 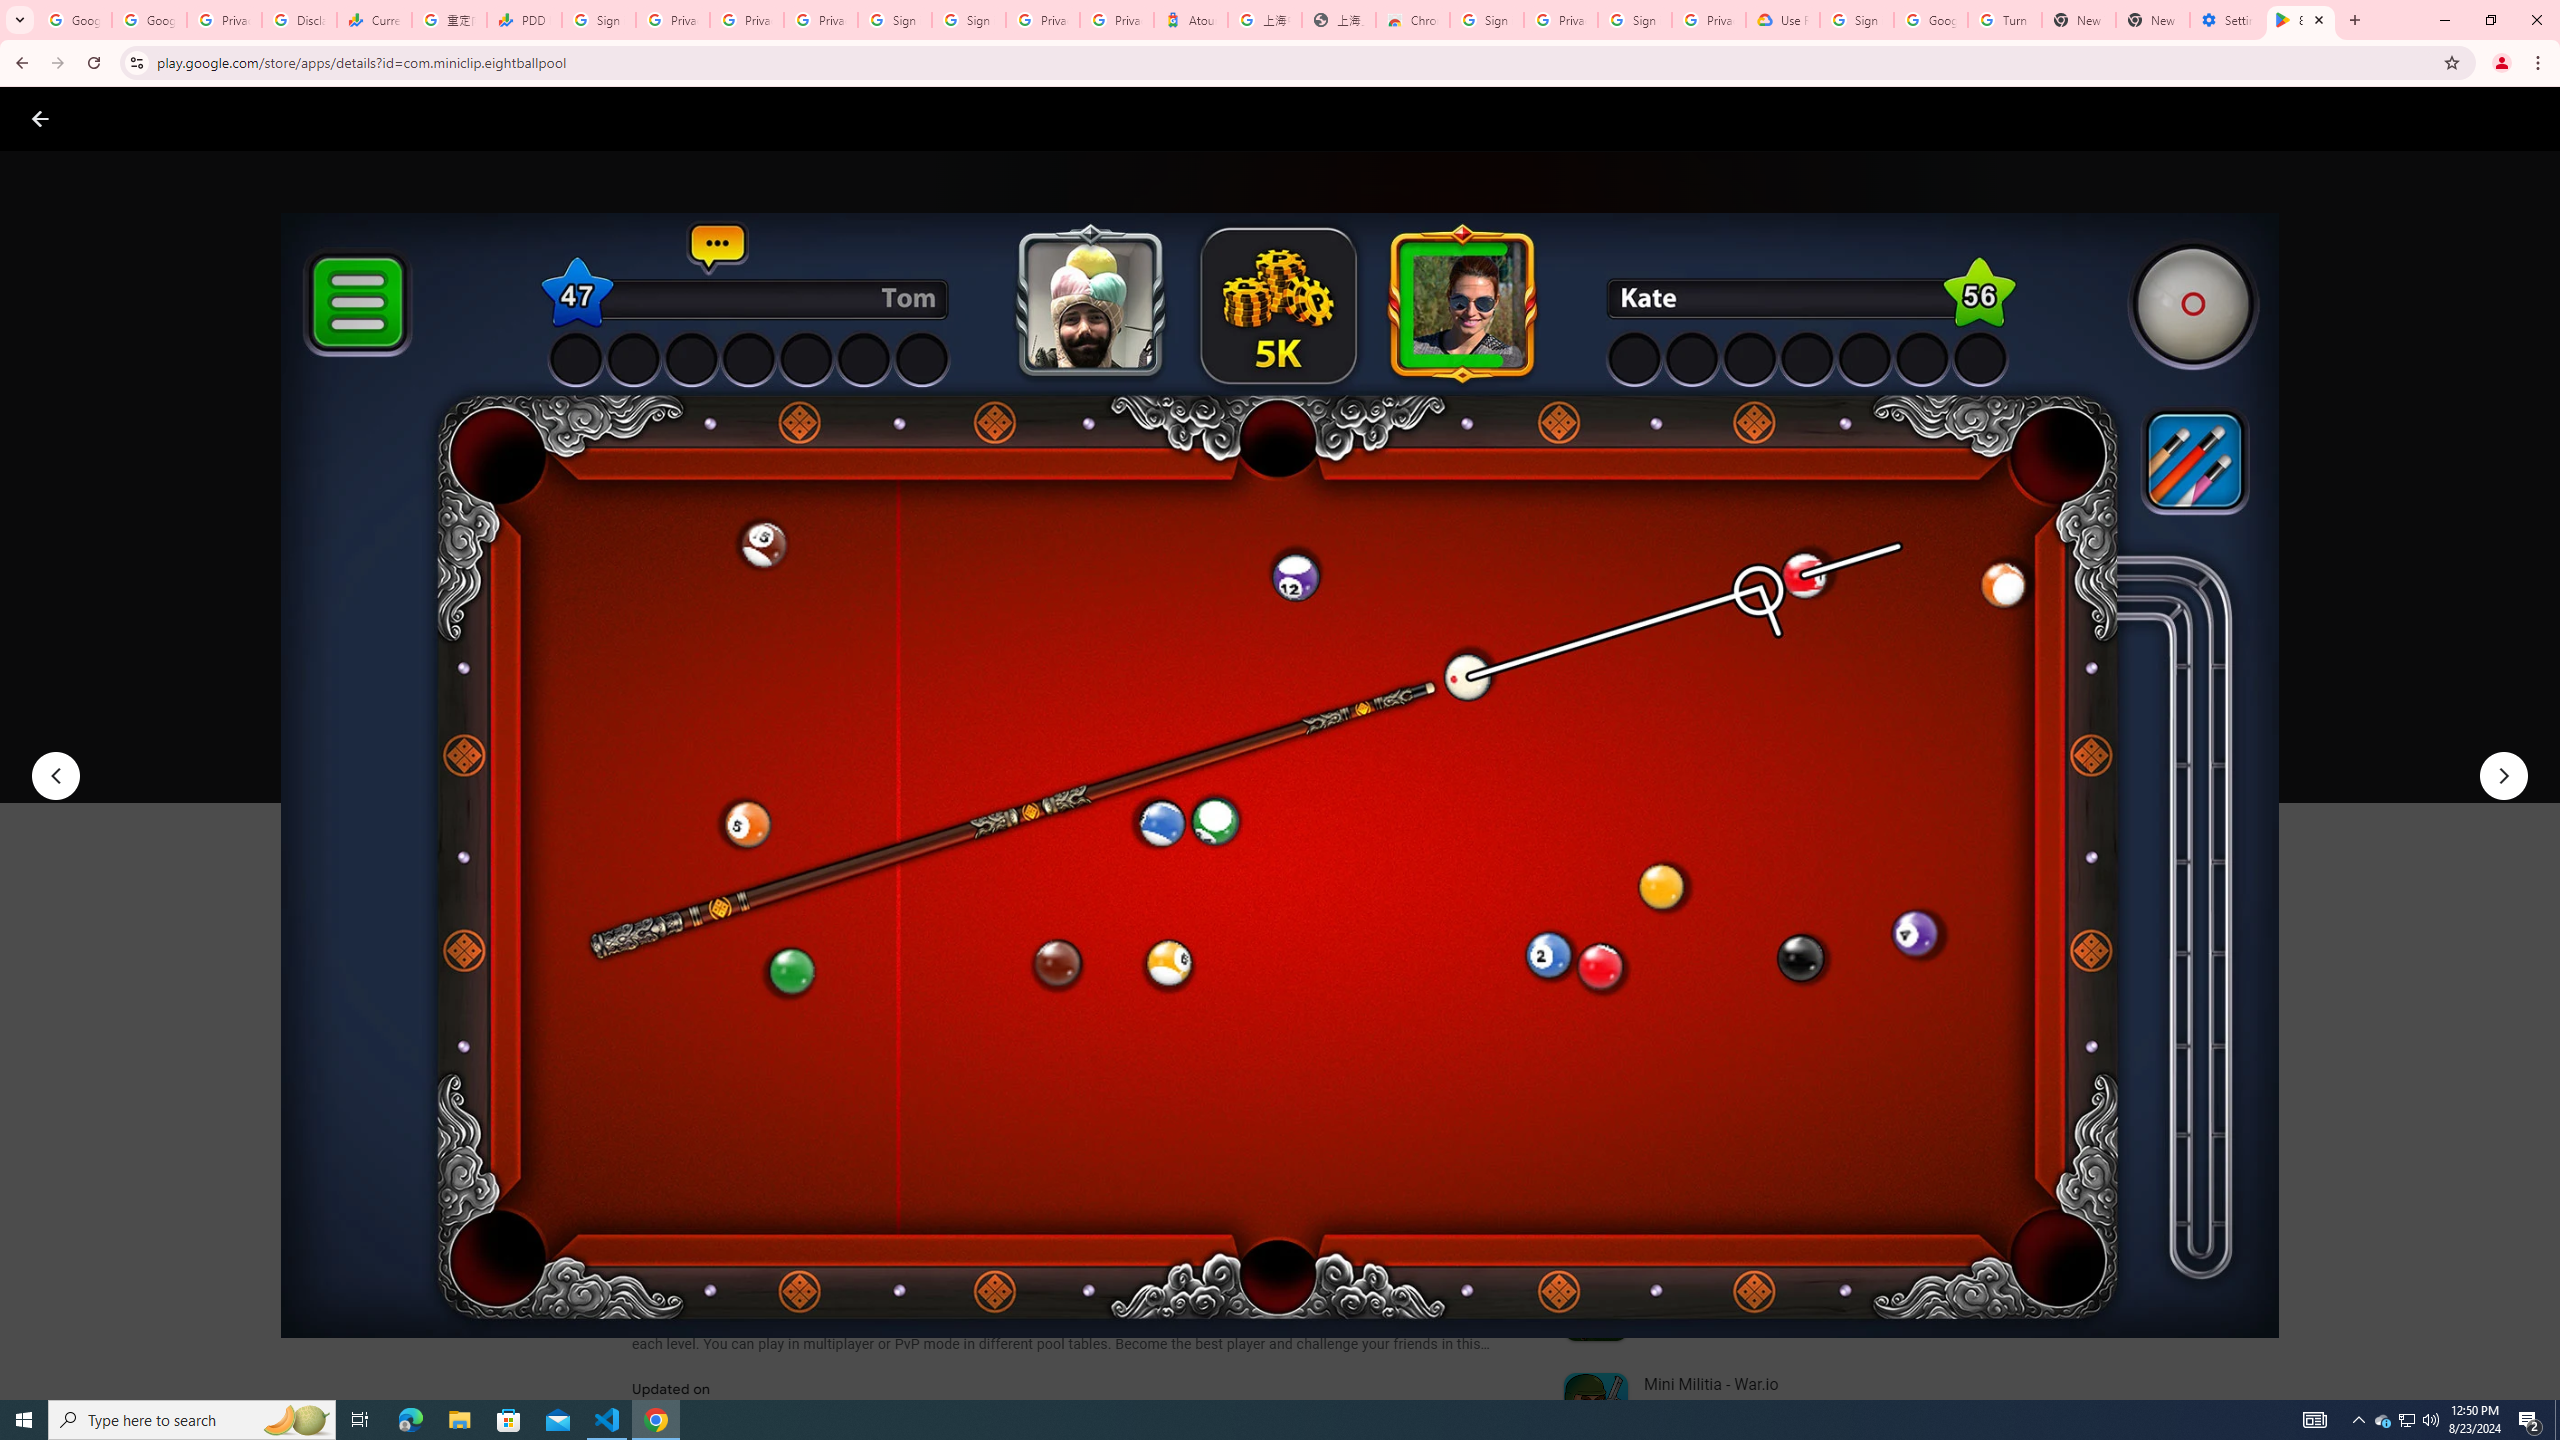 What do you see at coordinates (373, 20) in the screenshot?
I see `Currencies - Google Finance` at bounding box center [373, 20].